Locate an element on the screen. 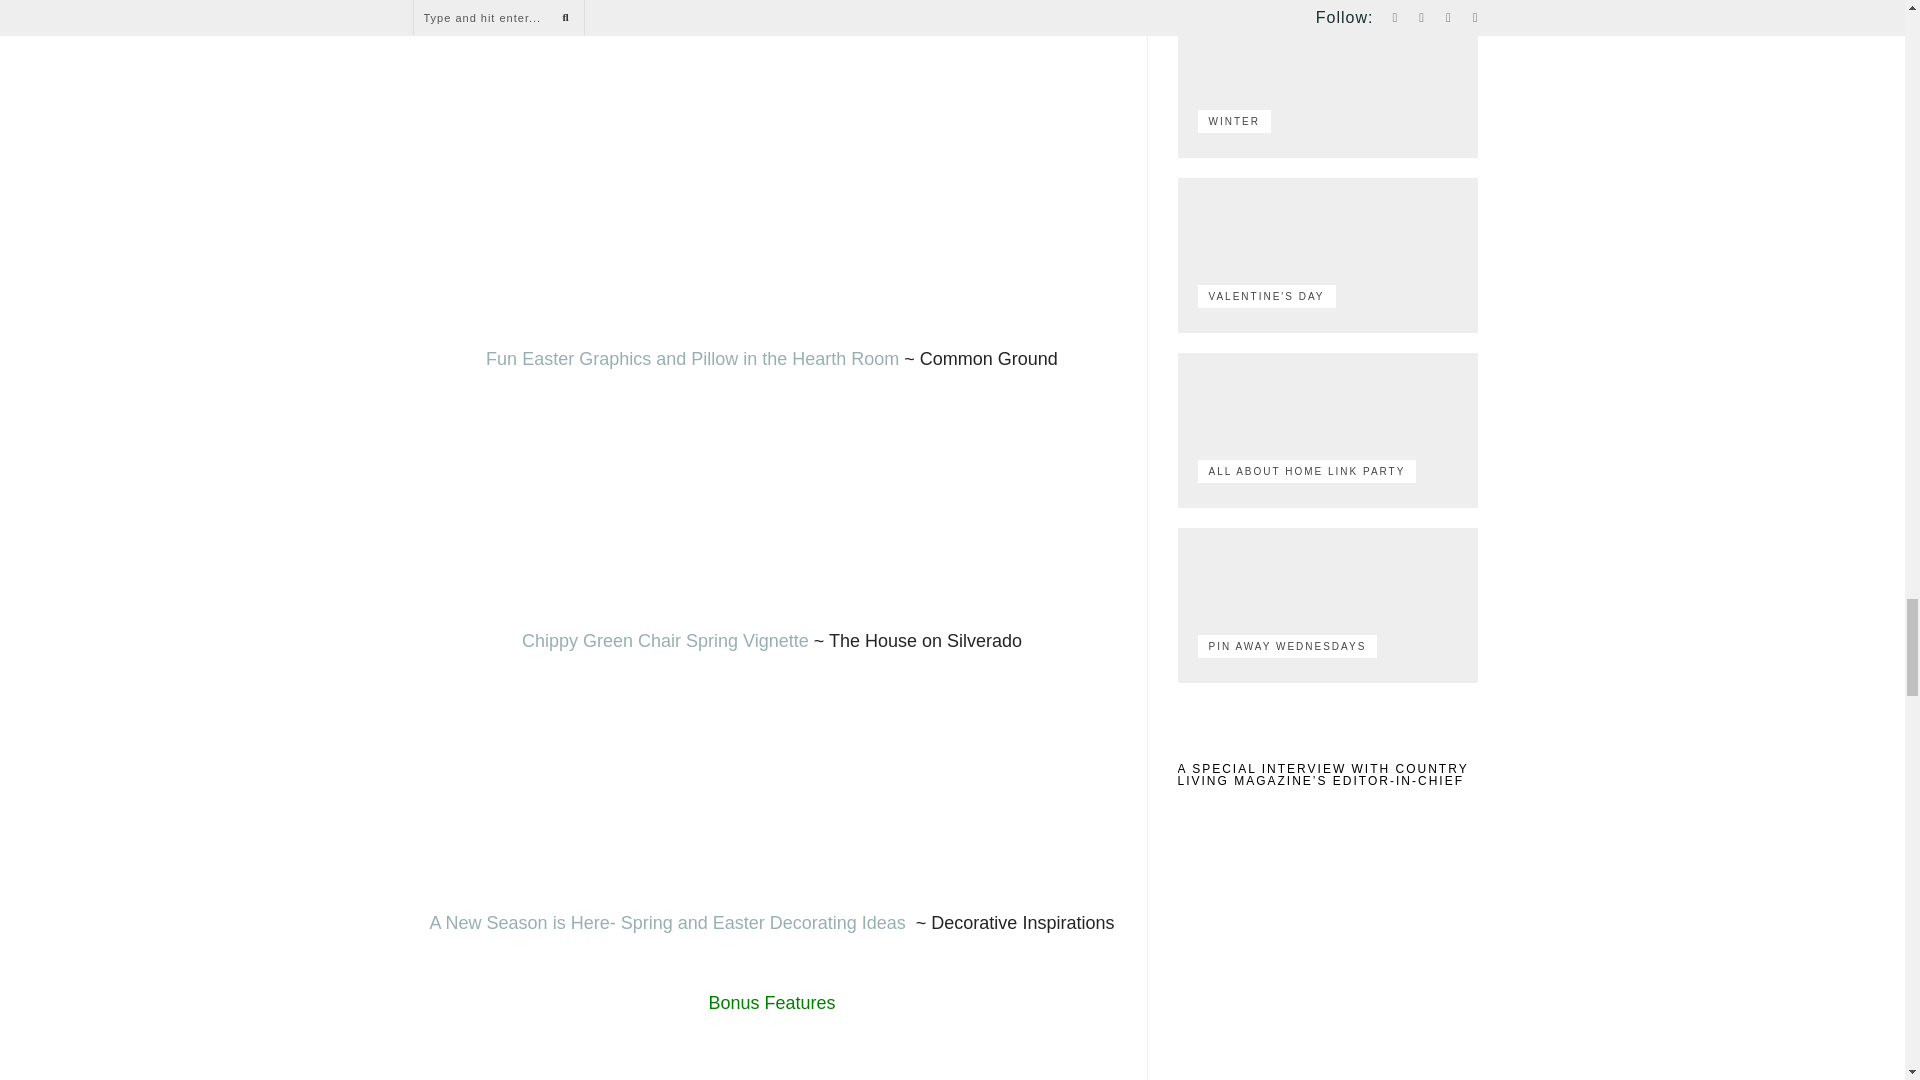 This screenshot has height=1080, width=1920. Chippy Green Chair Spring Vignette is located at coordinates (665, 640).